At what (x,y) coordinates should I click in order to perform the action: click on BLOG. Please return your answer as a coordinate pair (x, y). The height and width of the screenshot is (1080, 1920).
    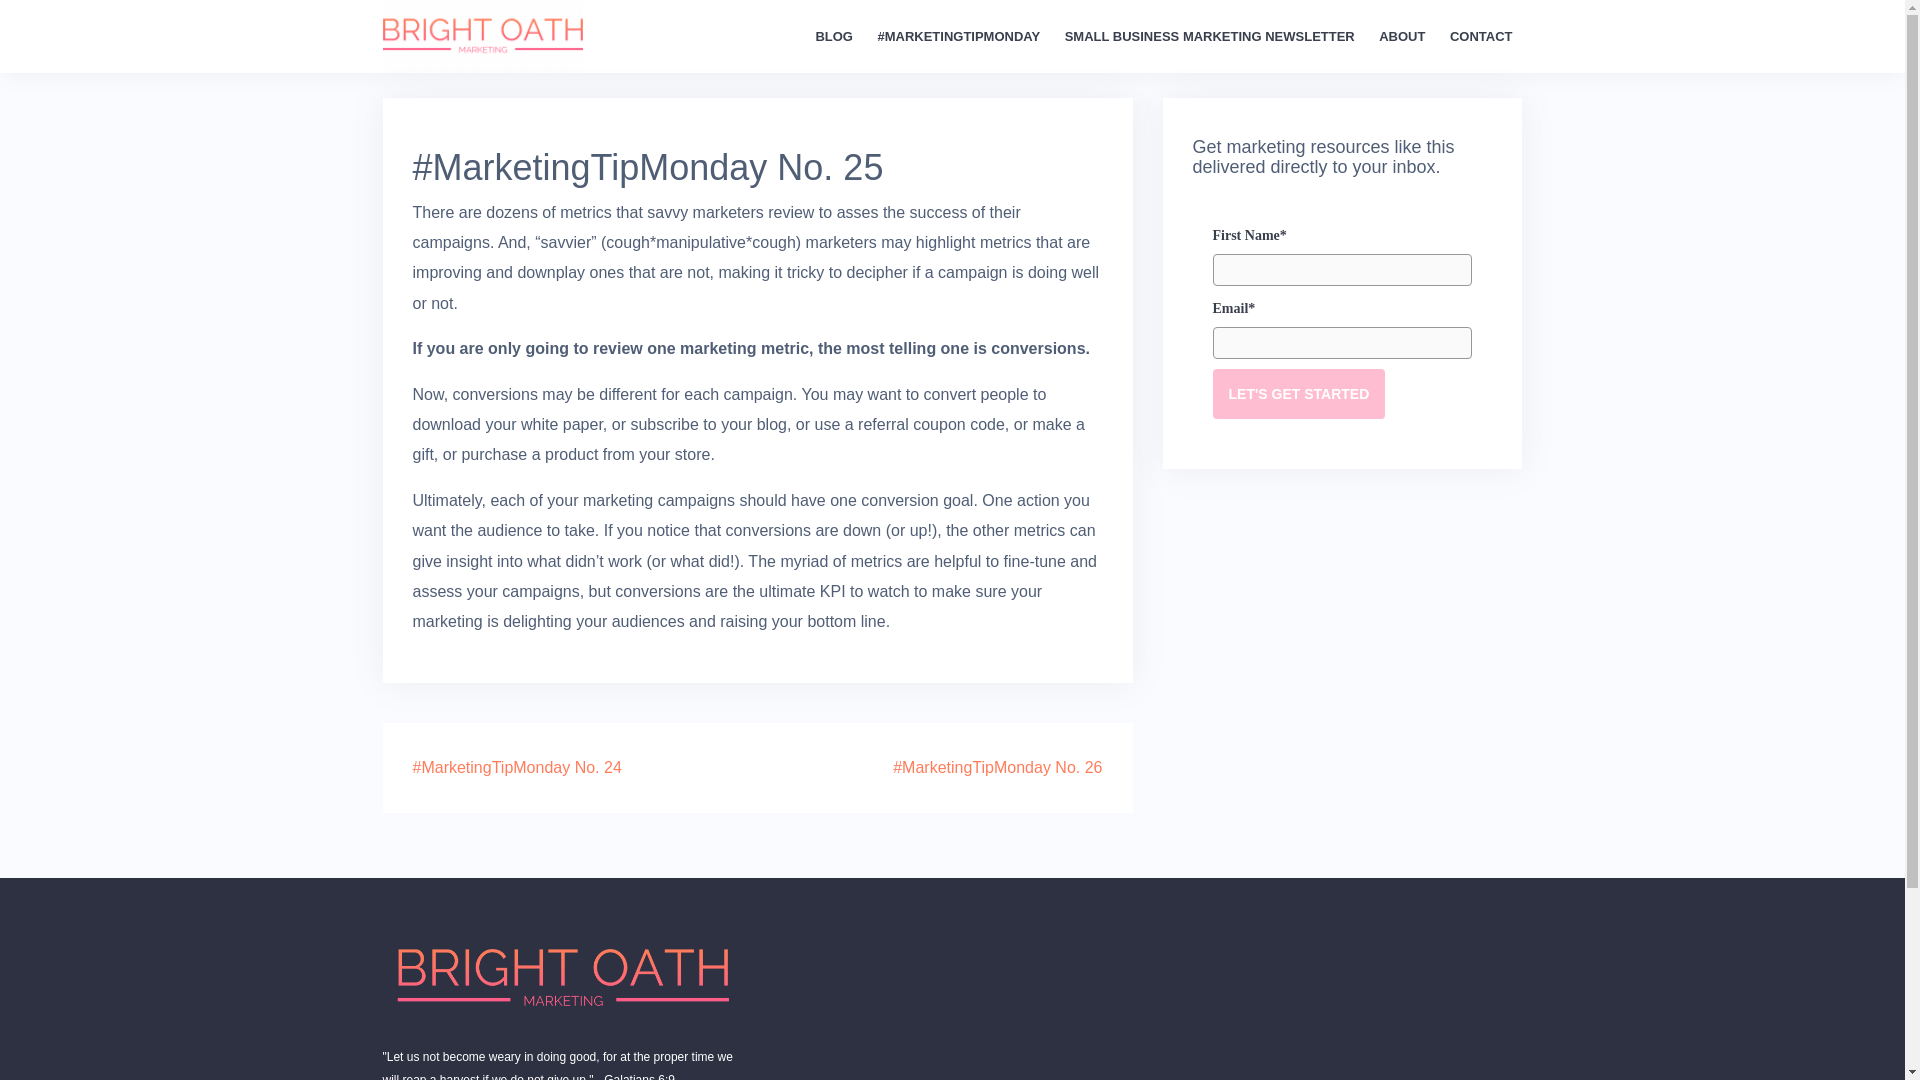
    Looking at the image, I should click on (833, 36).